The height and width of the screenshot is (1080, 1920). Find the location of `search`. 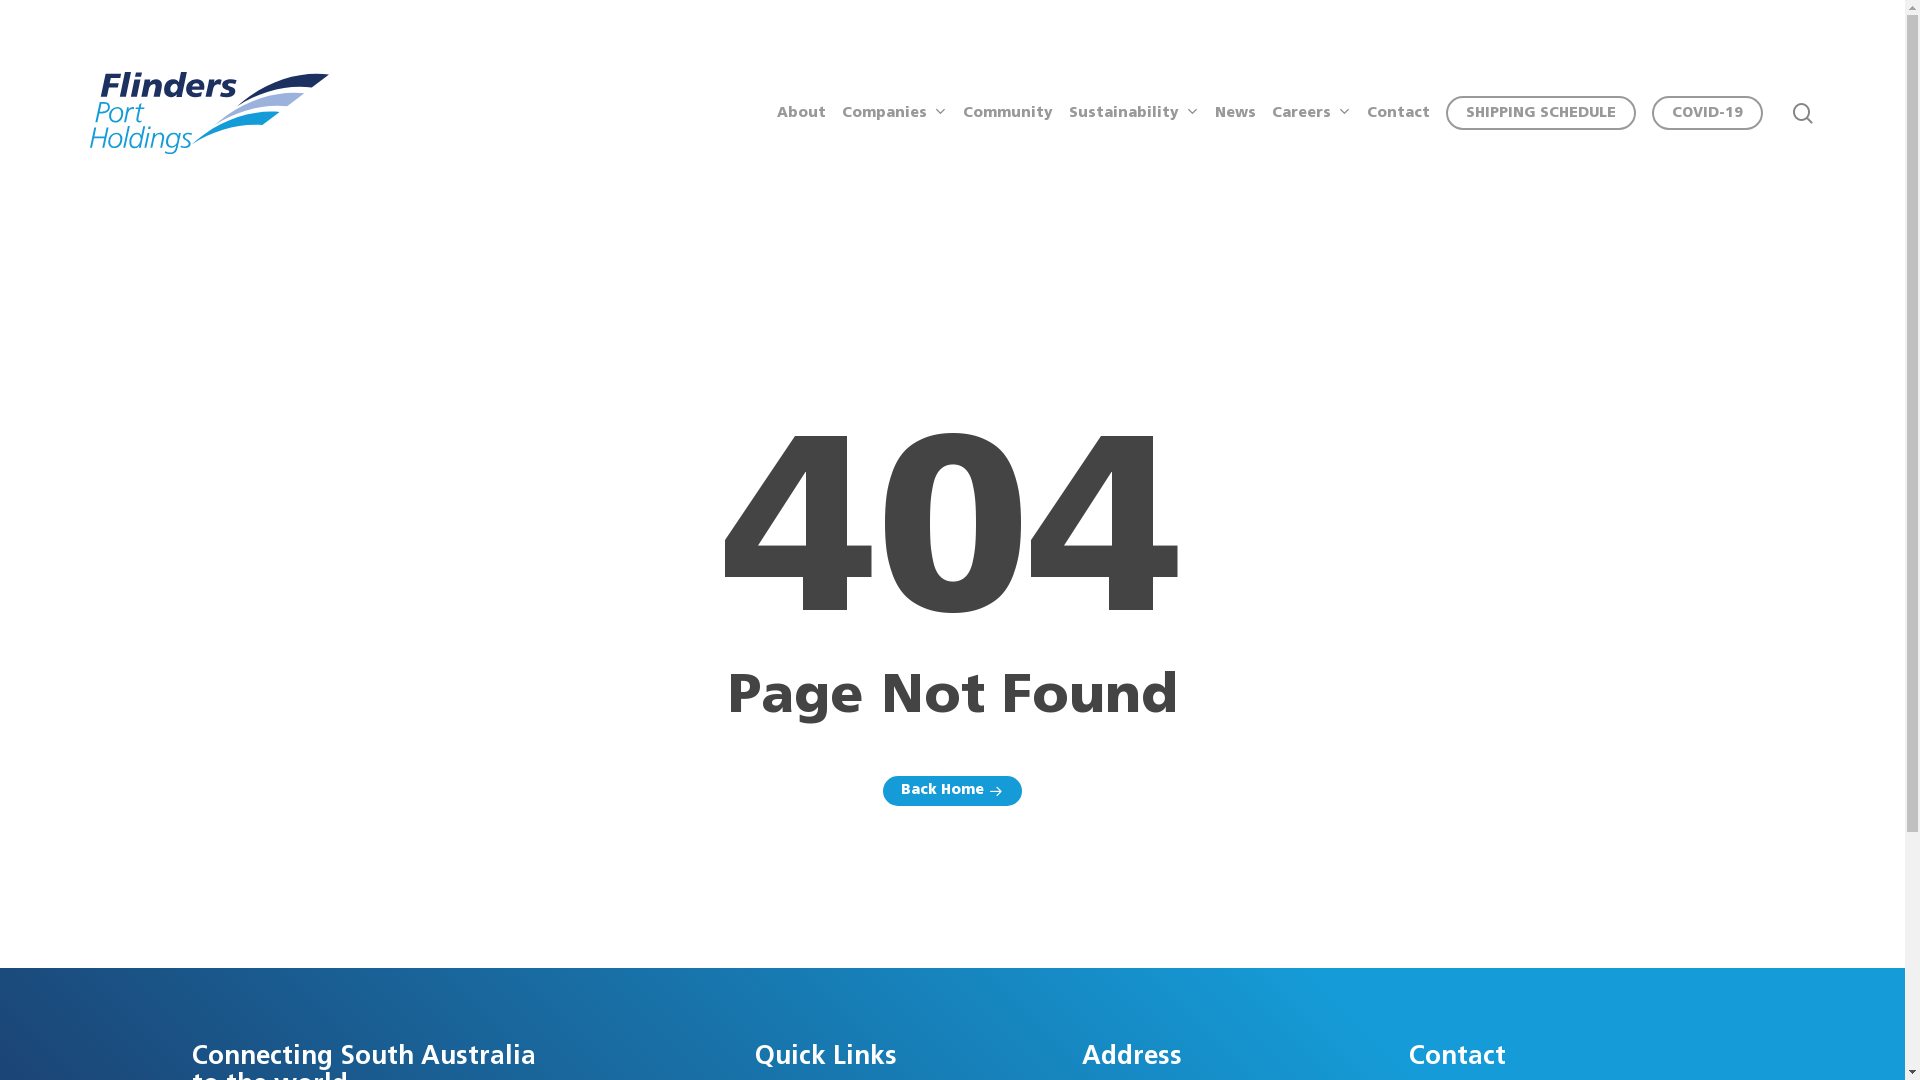

search is located at coordinates (1803, 112).